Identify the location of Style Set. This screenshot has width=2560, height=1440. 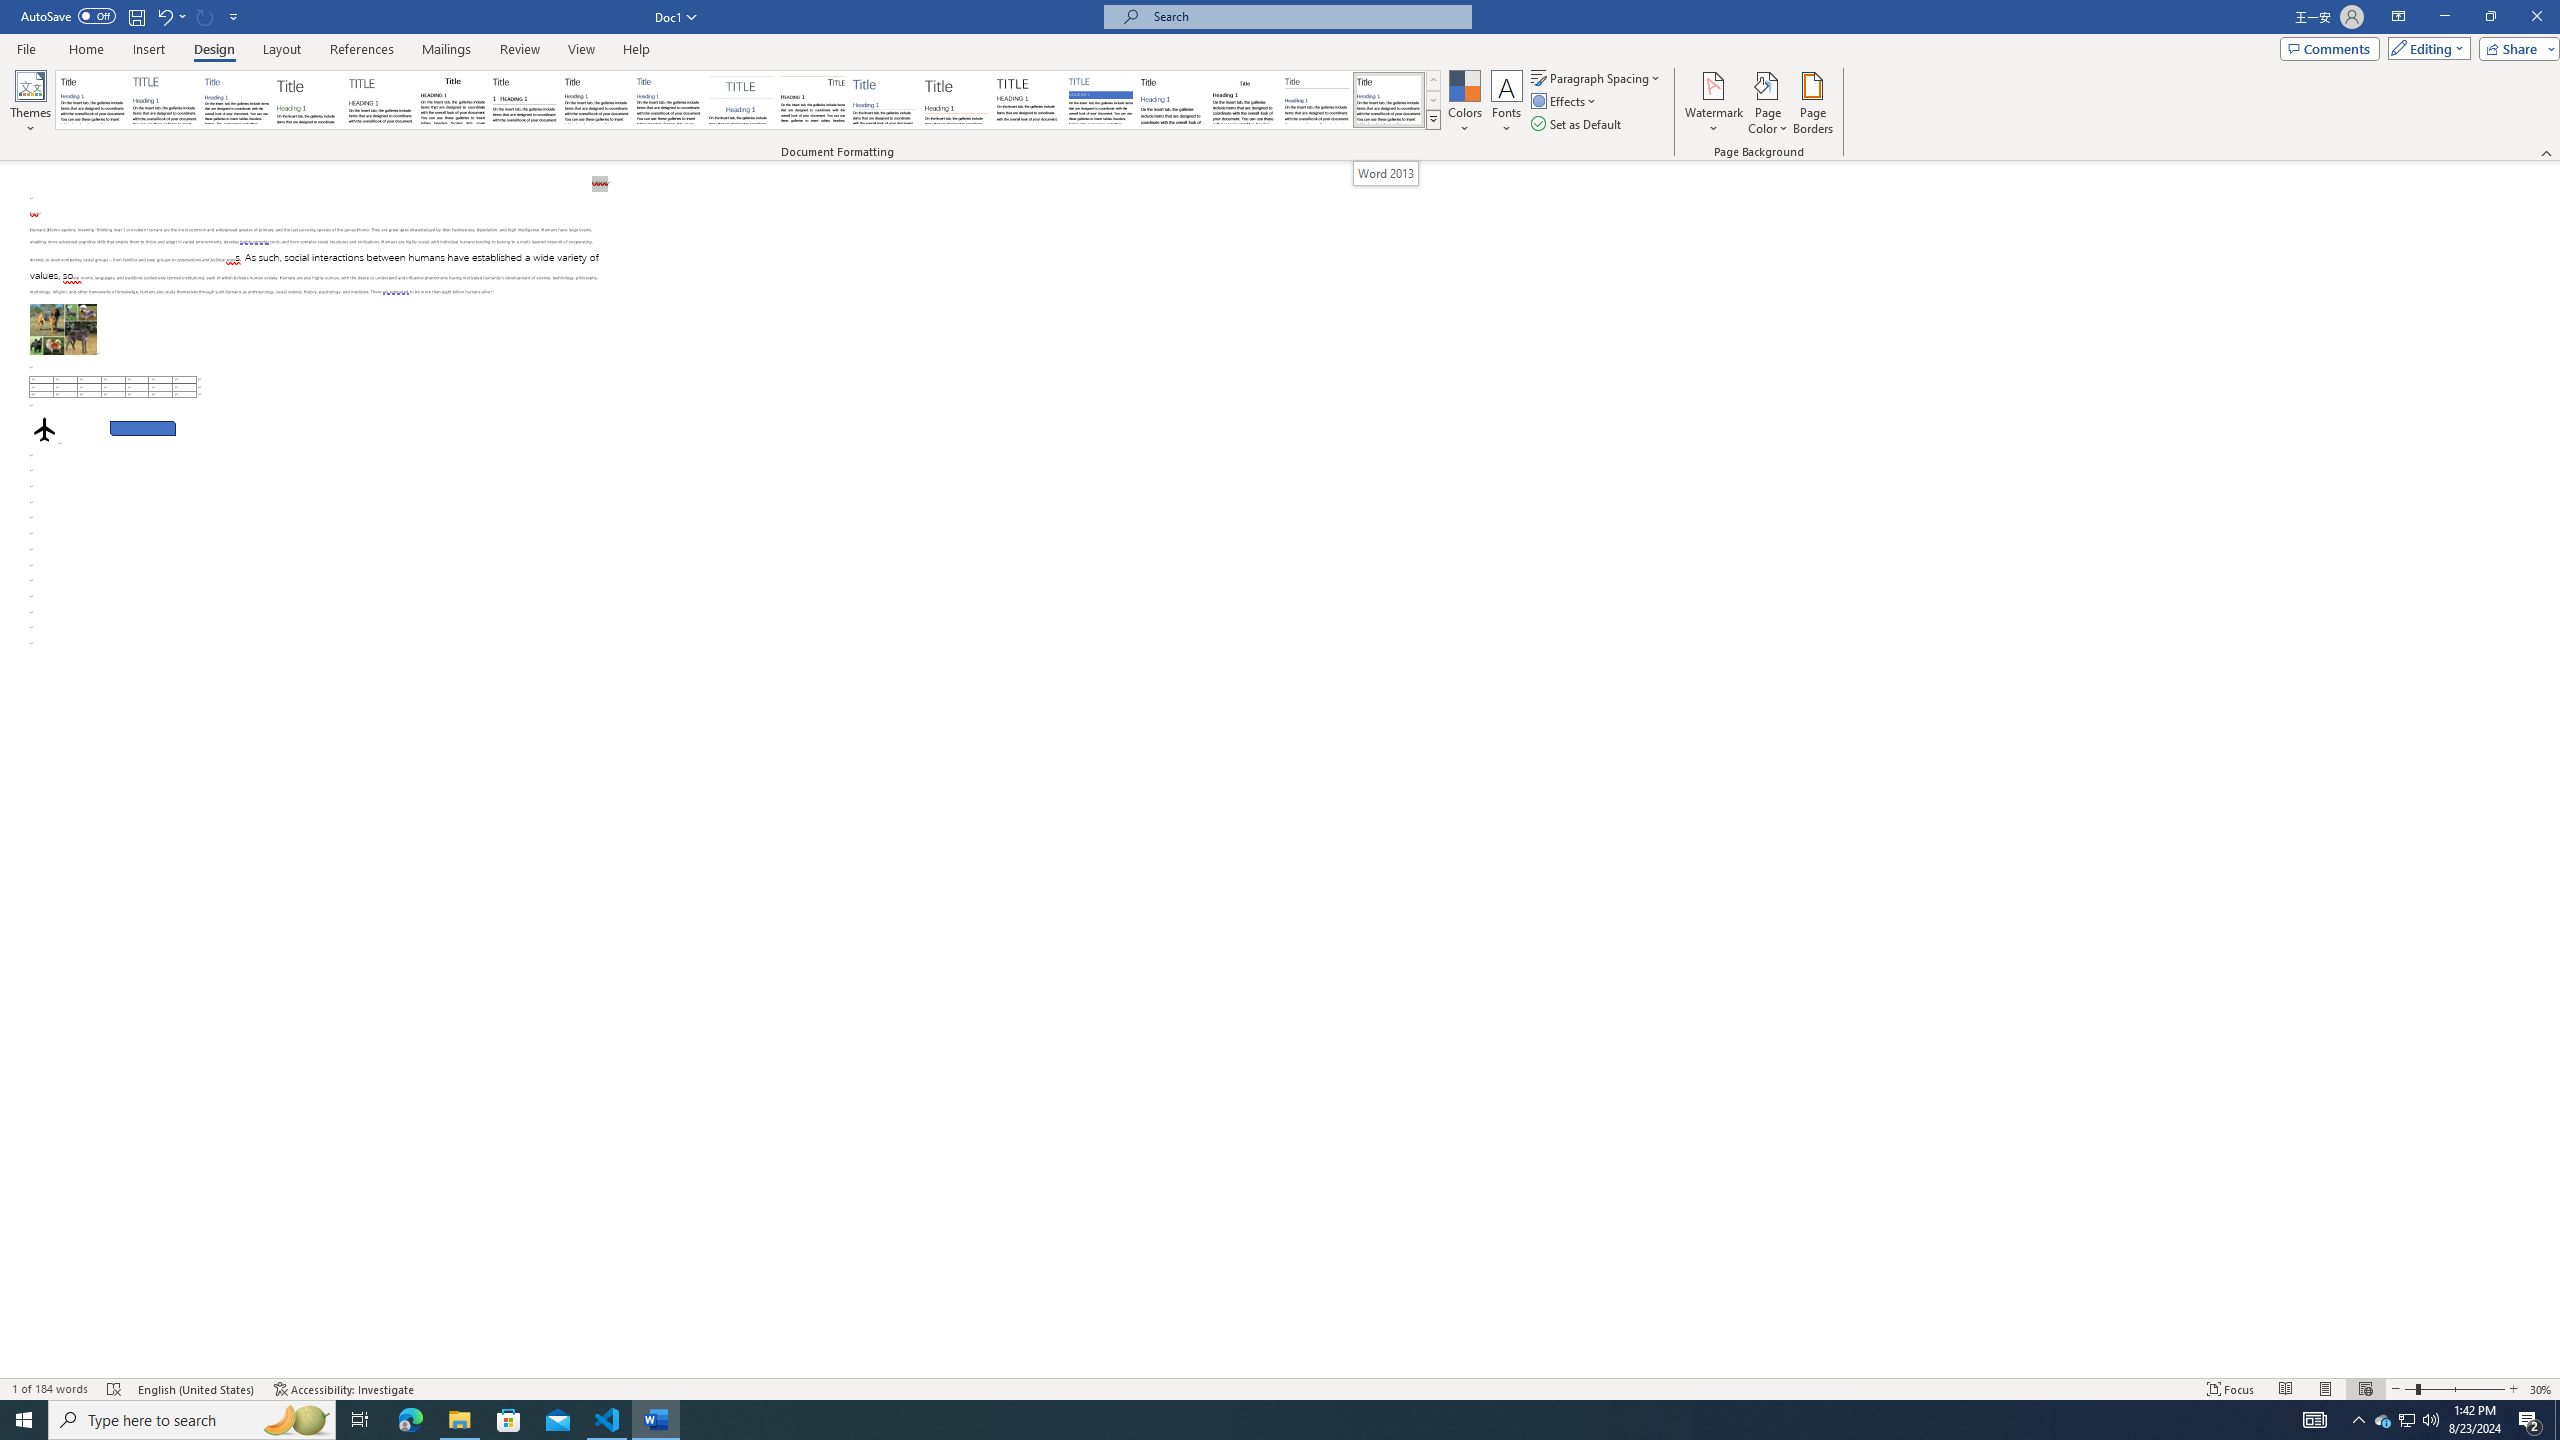
(1433, 119).